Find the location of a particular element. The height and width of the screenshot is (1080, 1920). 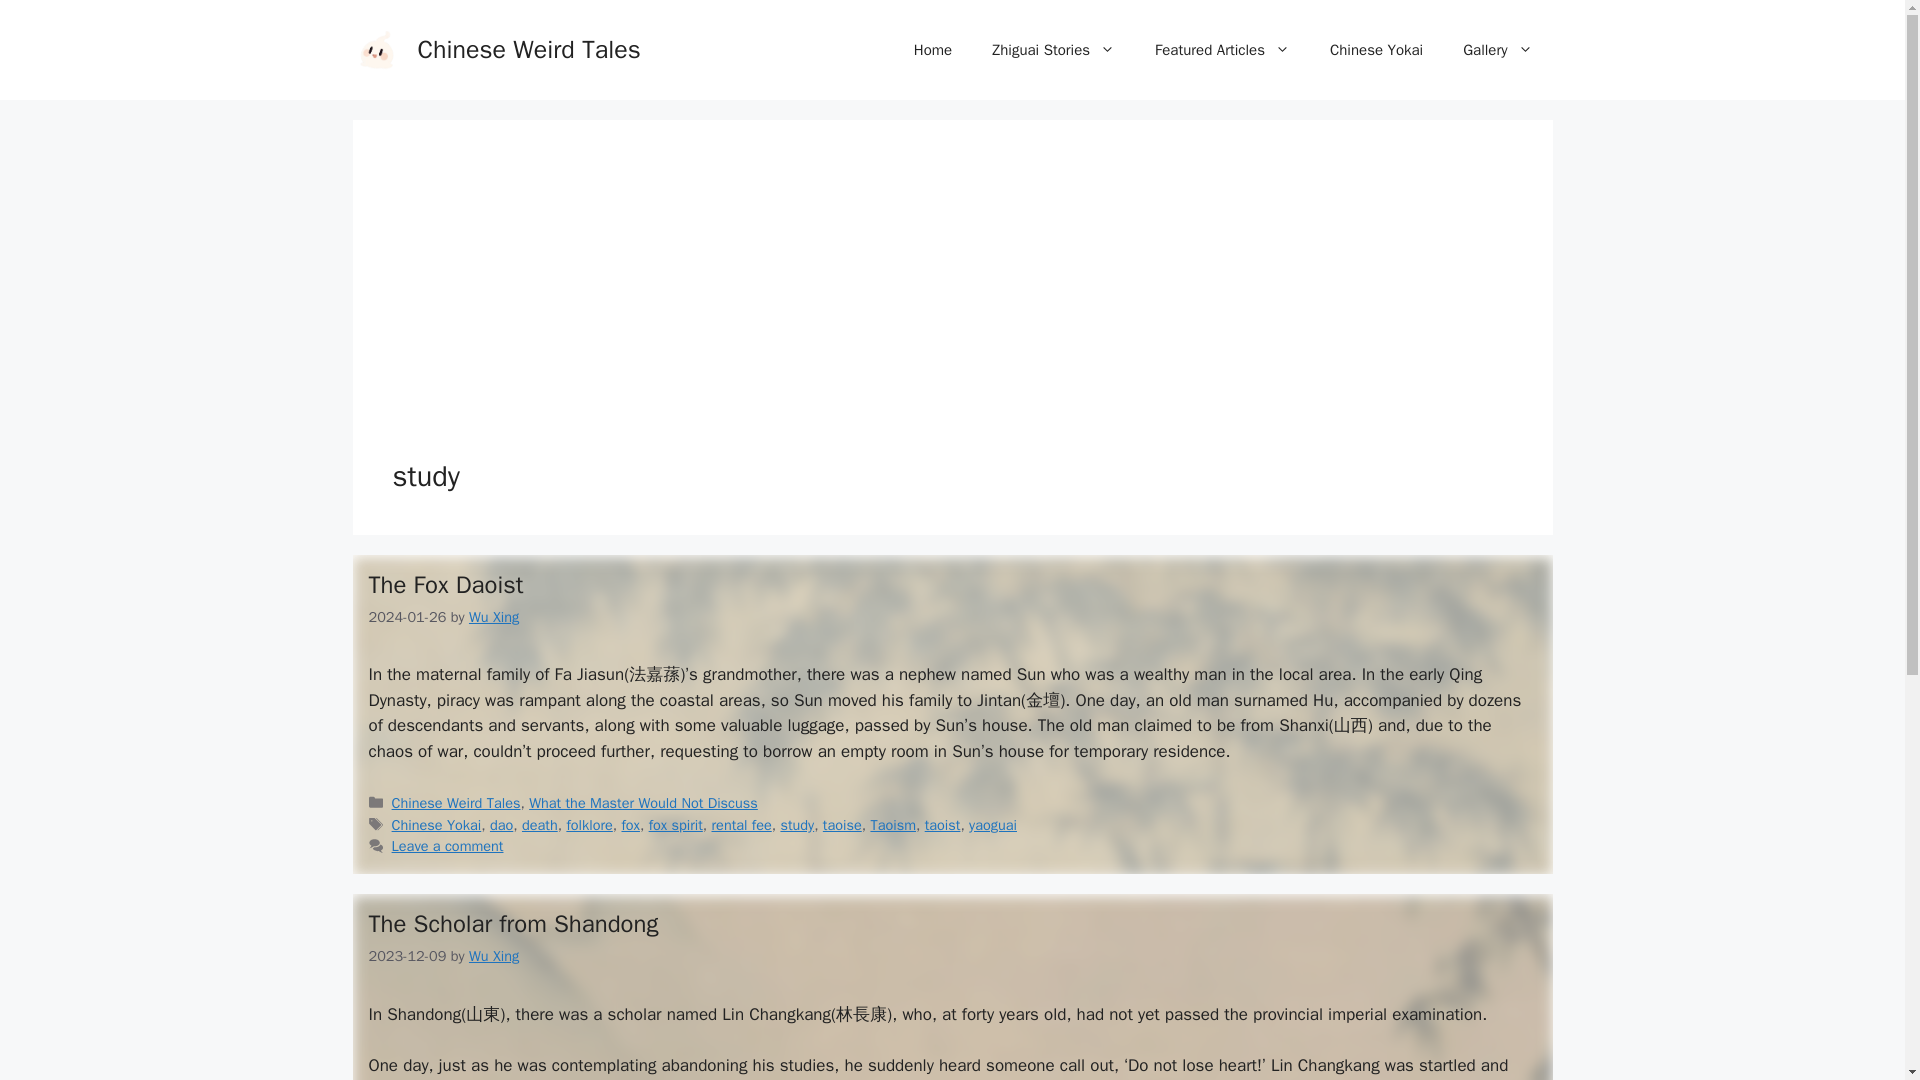

fox is located at coordinates (630, 824).